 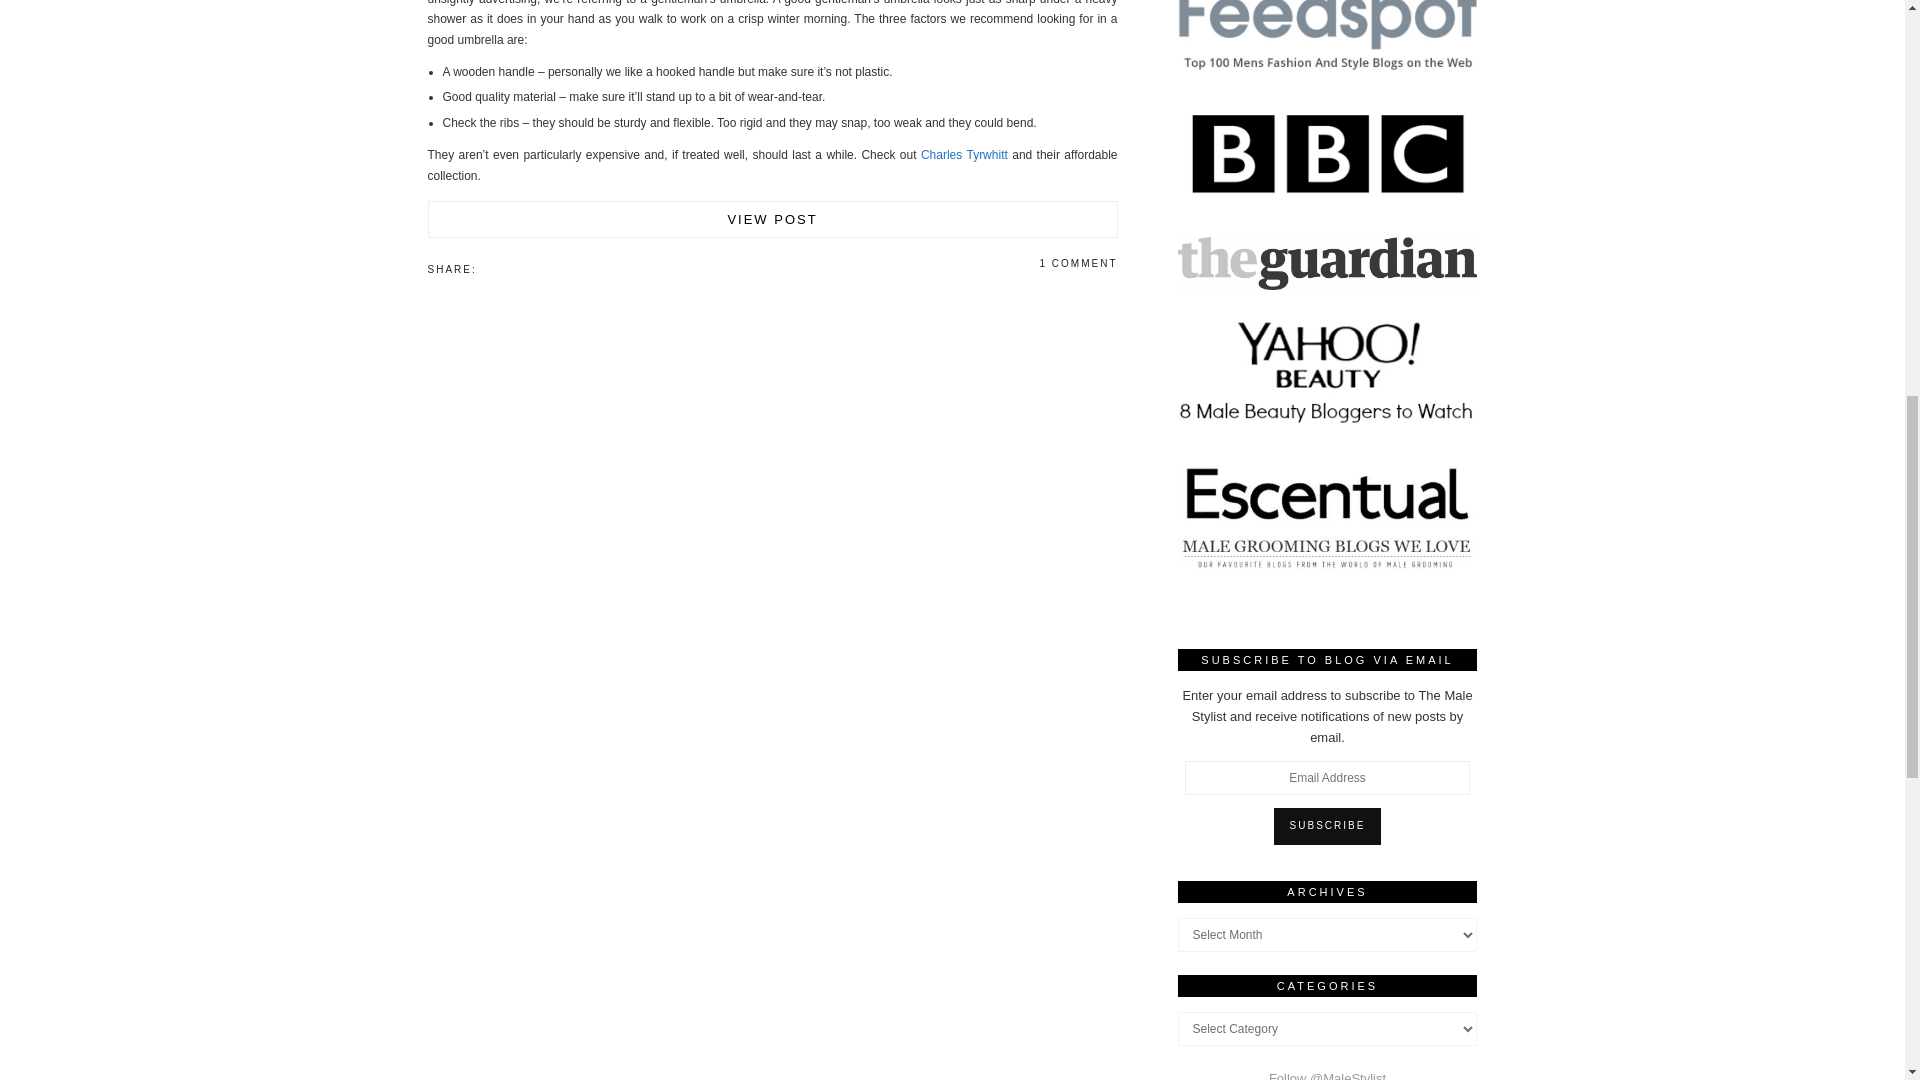 What do you see at coordinates (1078, 263) in the screenshot?
I see `1 COMMENT` at bounding box center [1078, 263].